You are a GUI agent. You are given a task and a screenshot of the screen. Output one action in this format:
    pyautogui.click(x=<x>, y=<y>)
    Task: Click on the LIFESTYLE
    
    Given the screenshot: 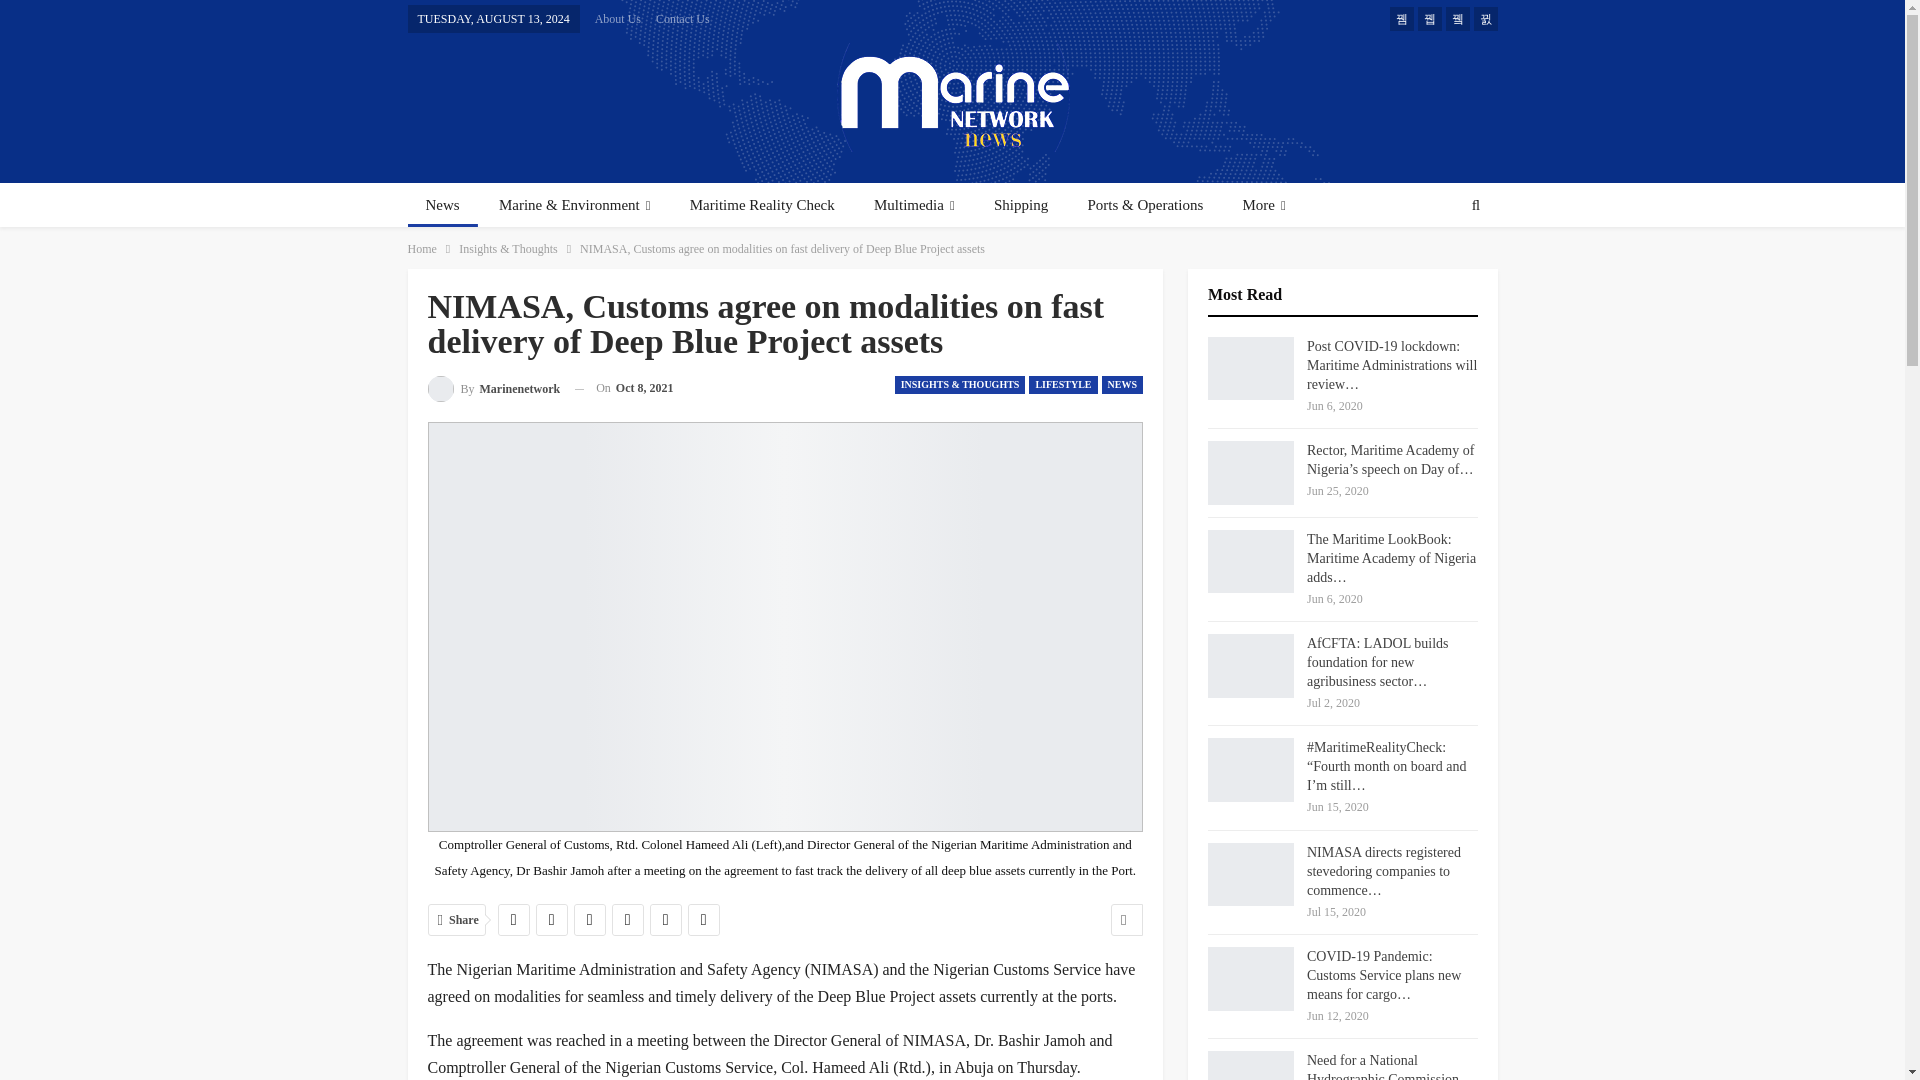 What is the action you would take?
    pyautogui.click(x=1062, y=384)
    